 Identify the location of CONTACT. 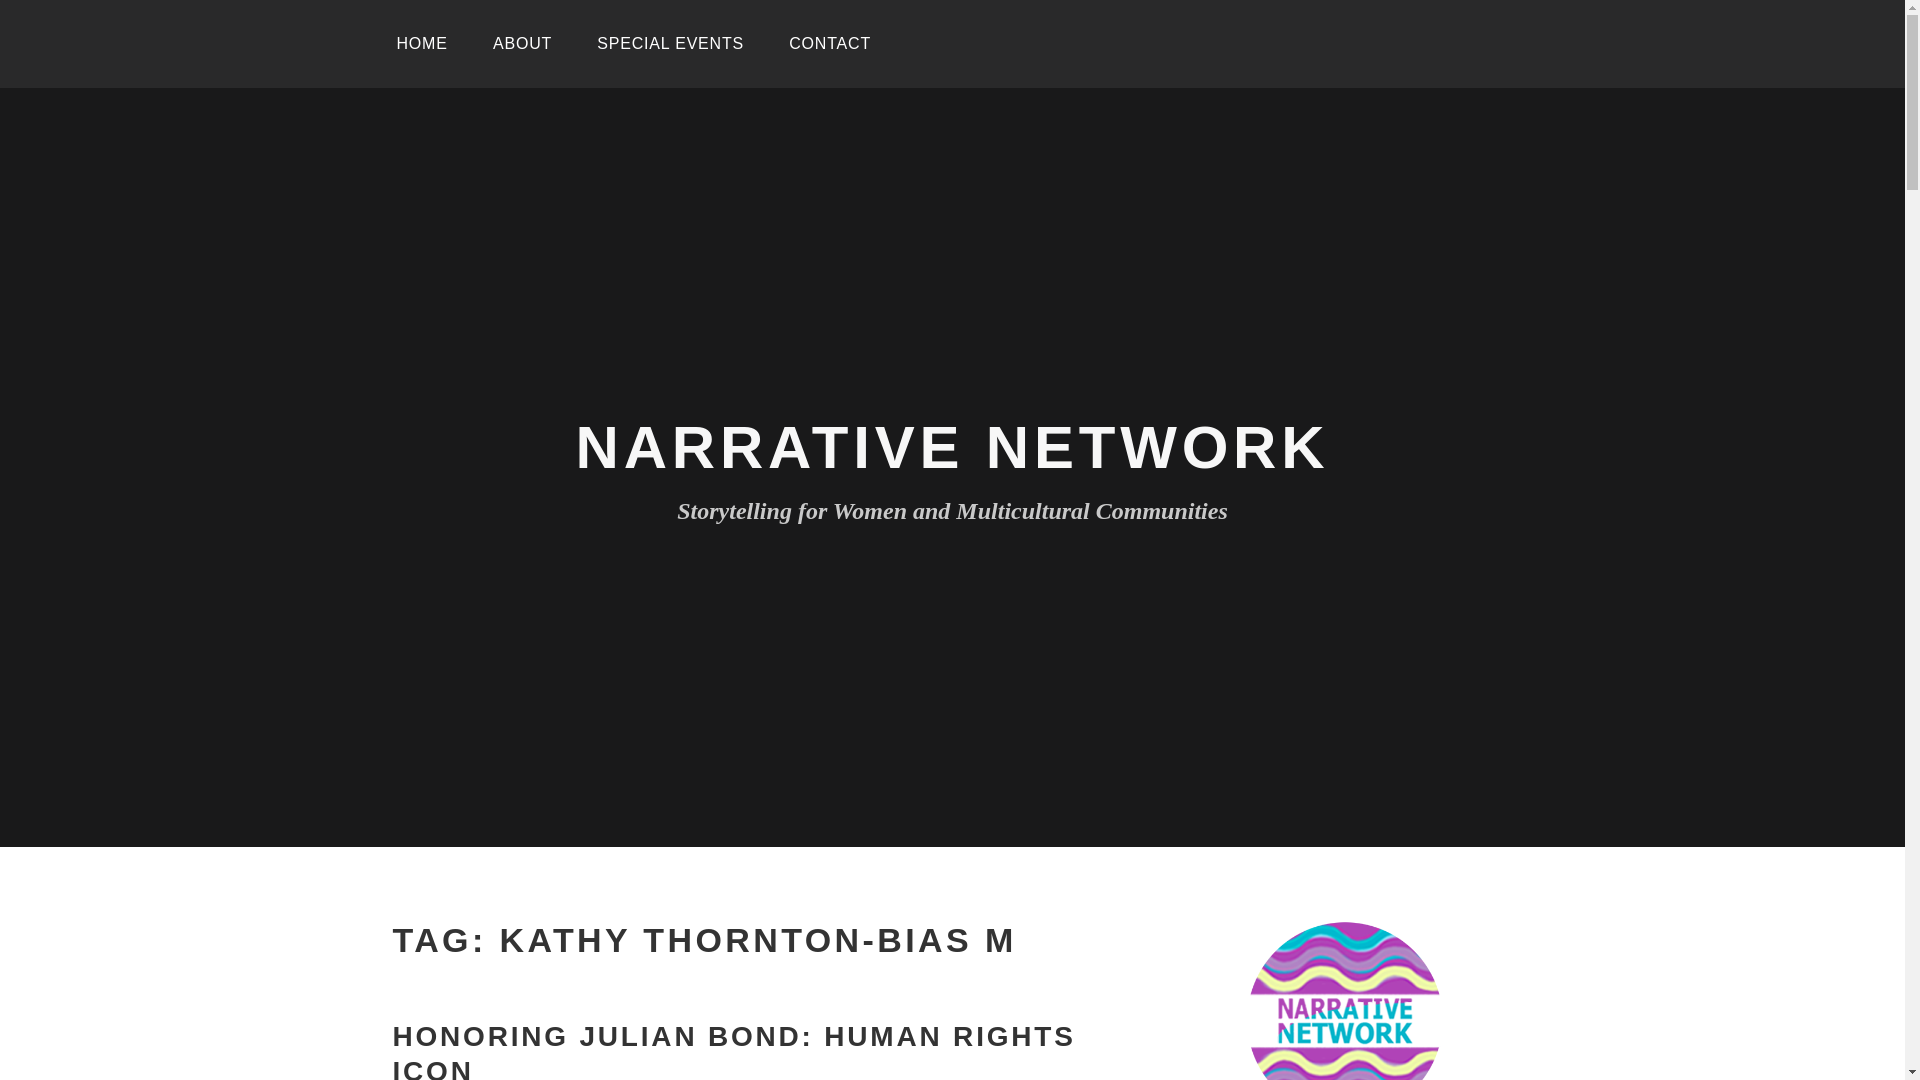
(830, 44).